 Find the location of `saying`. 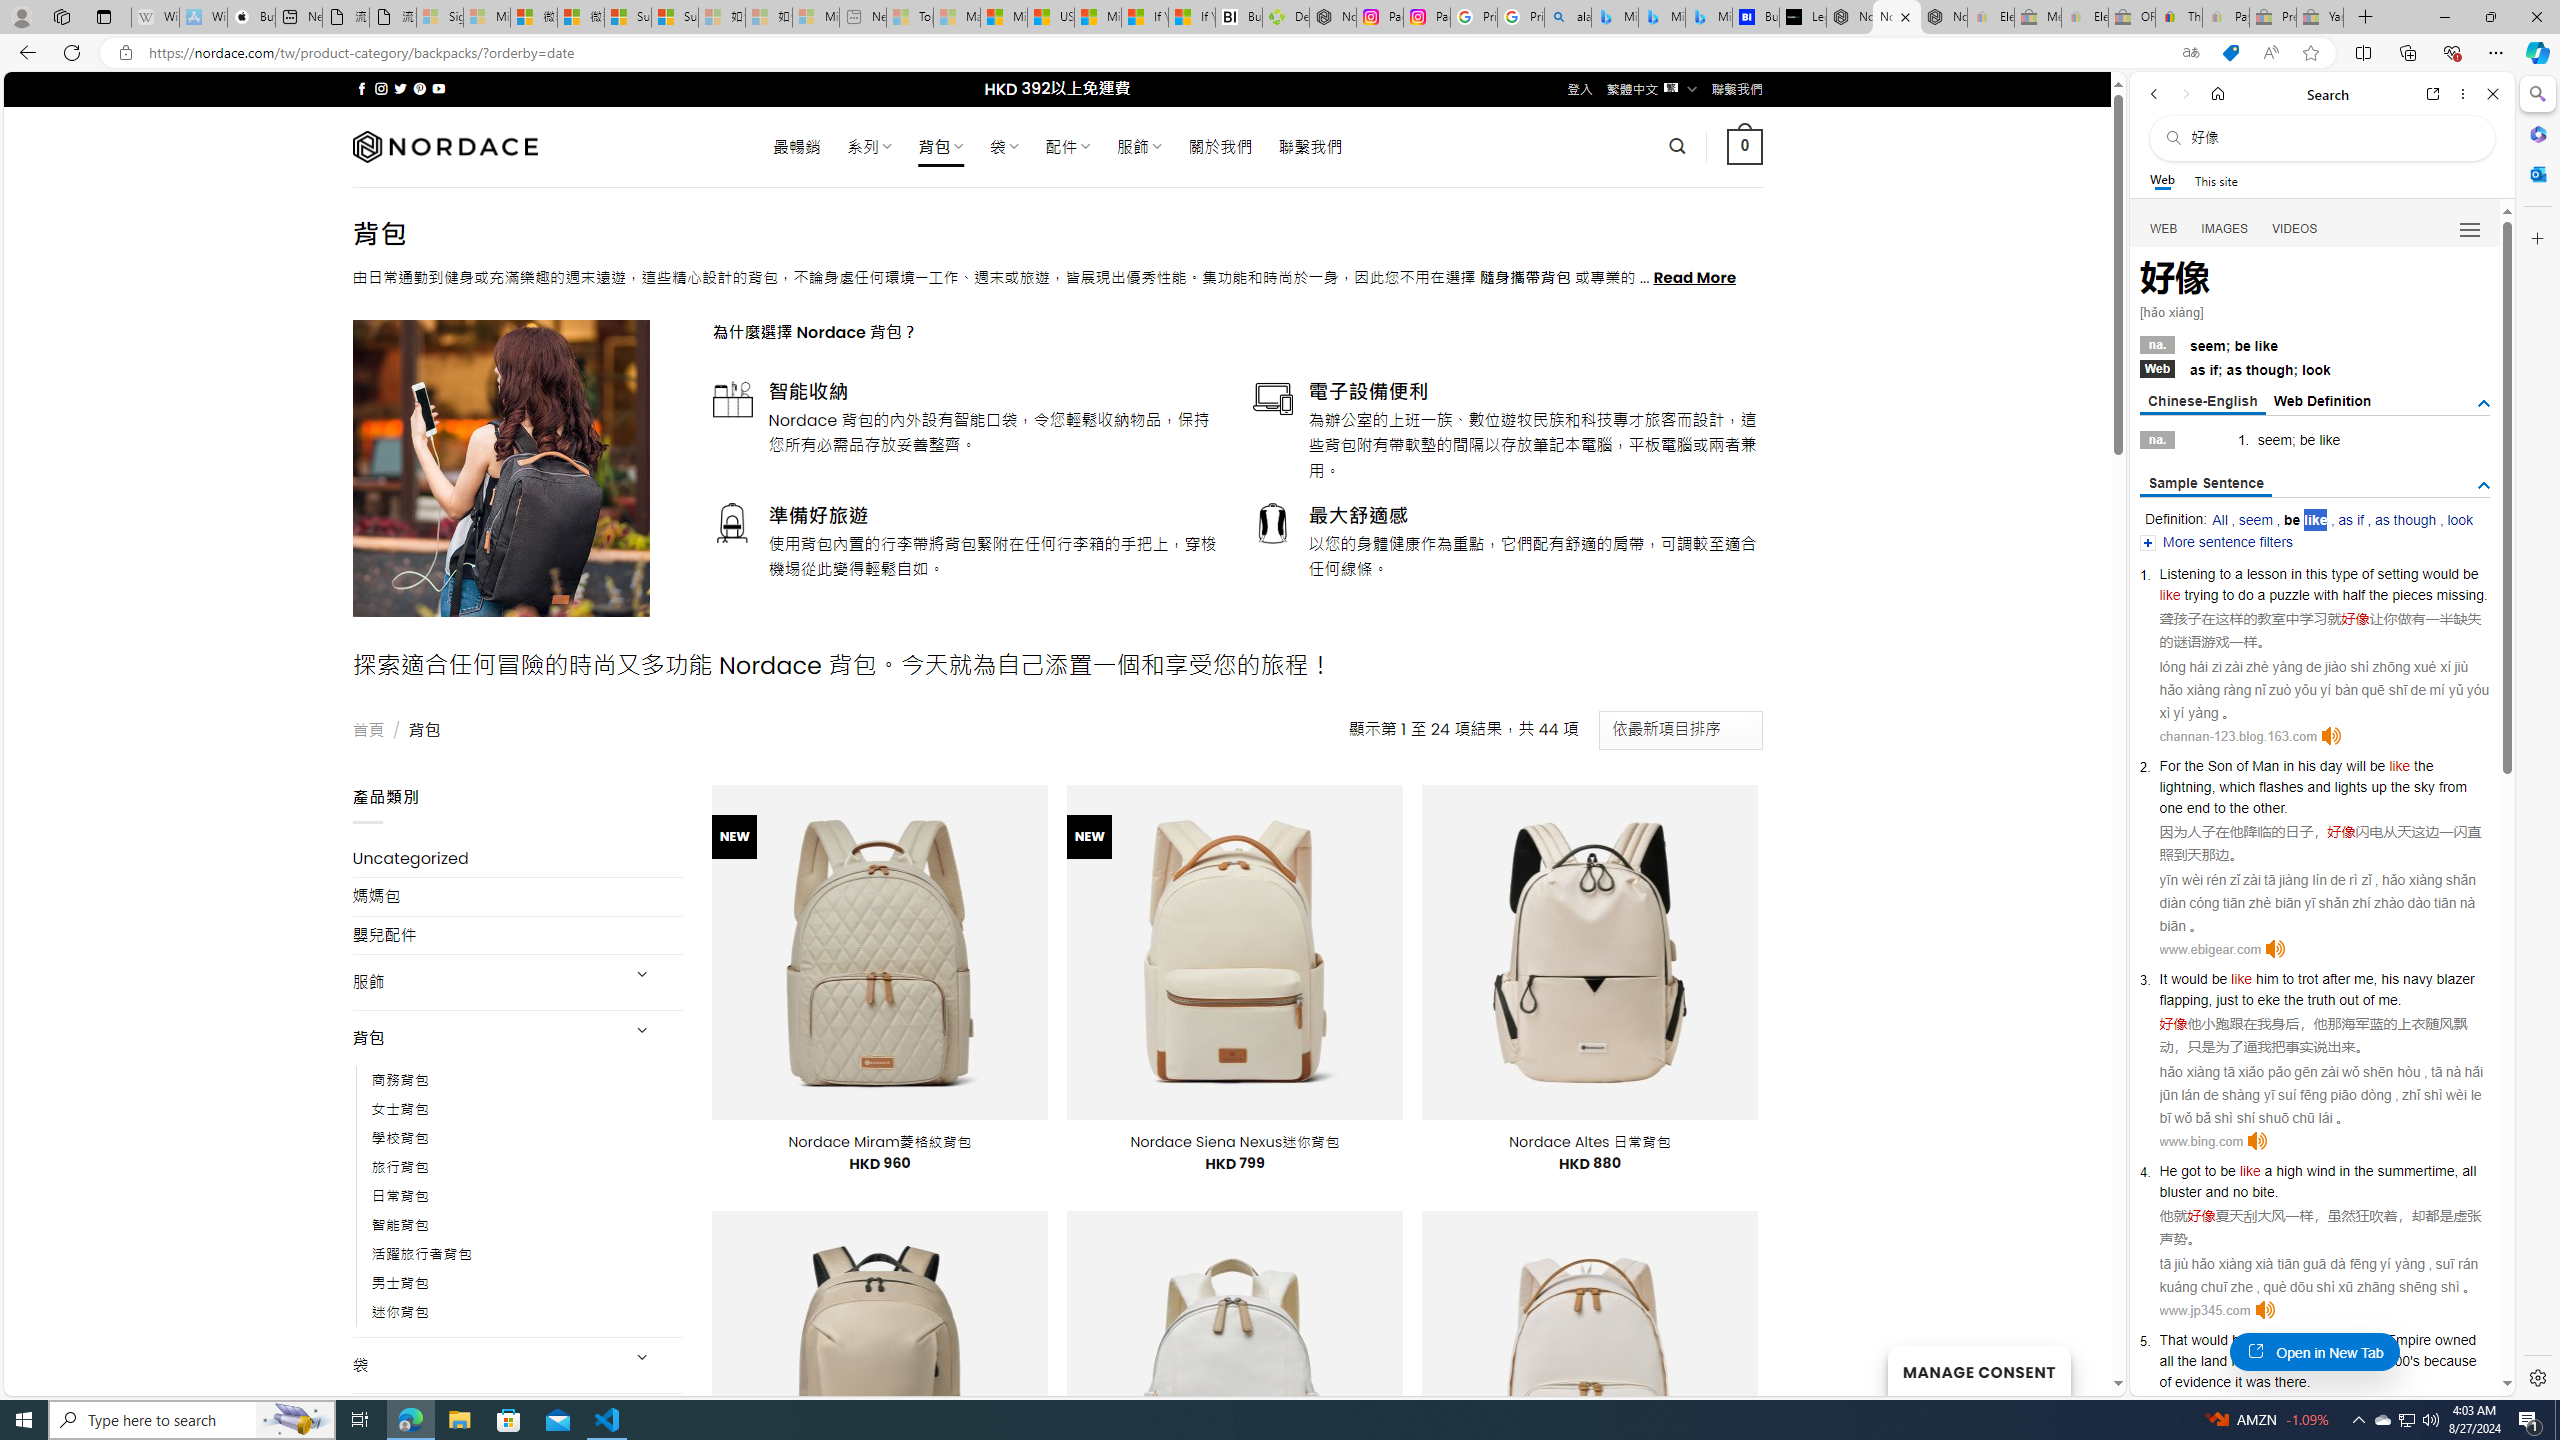

saying is located at coordinates (2296, 1340).